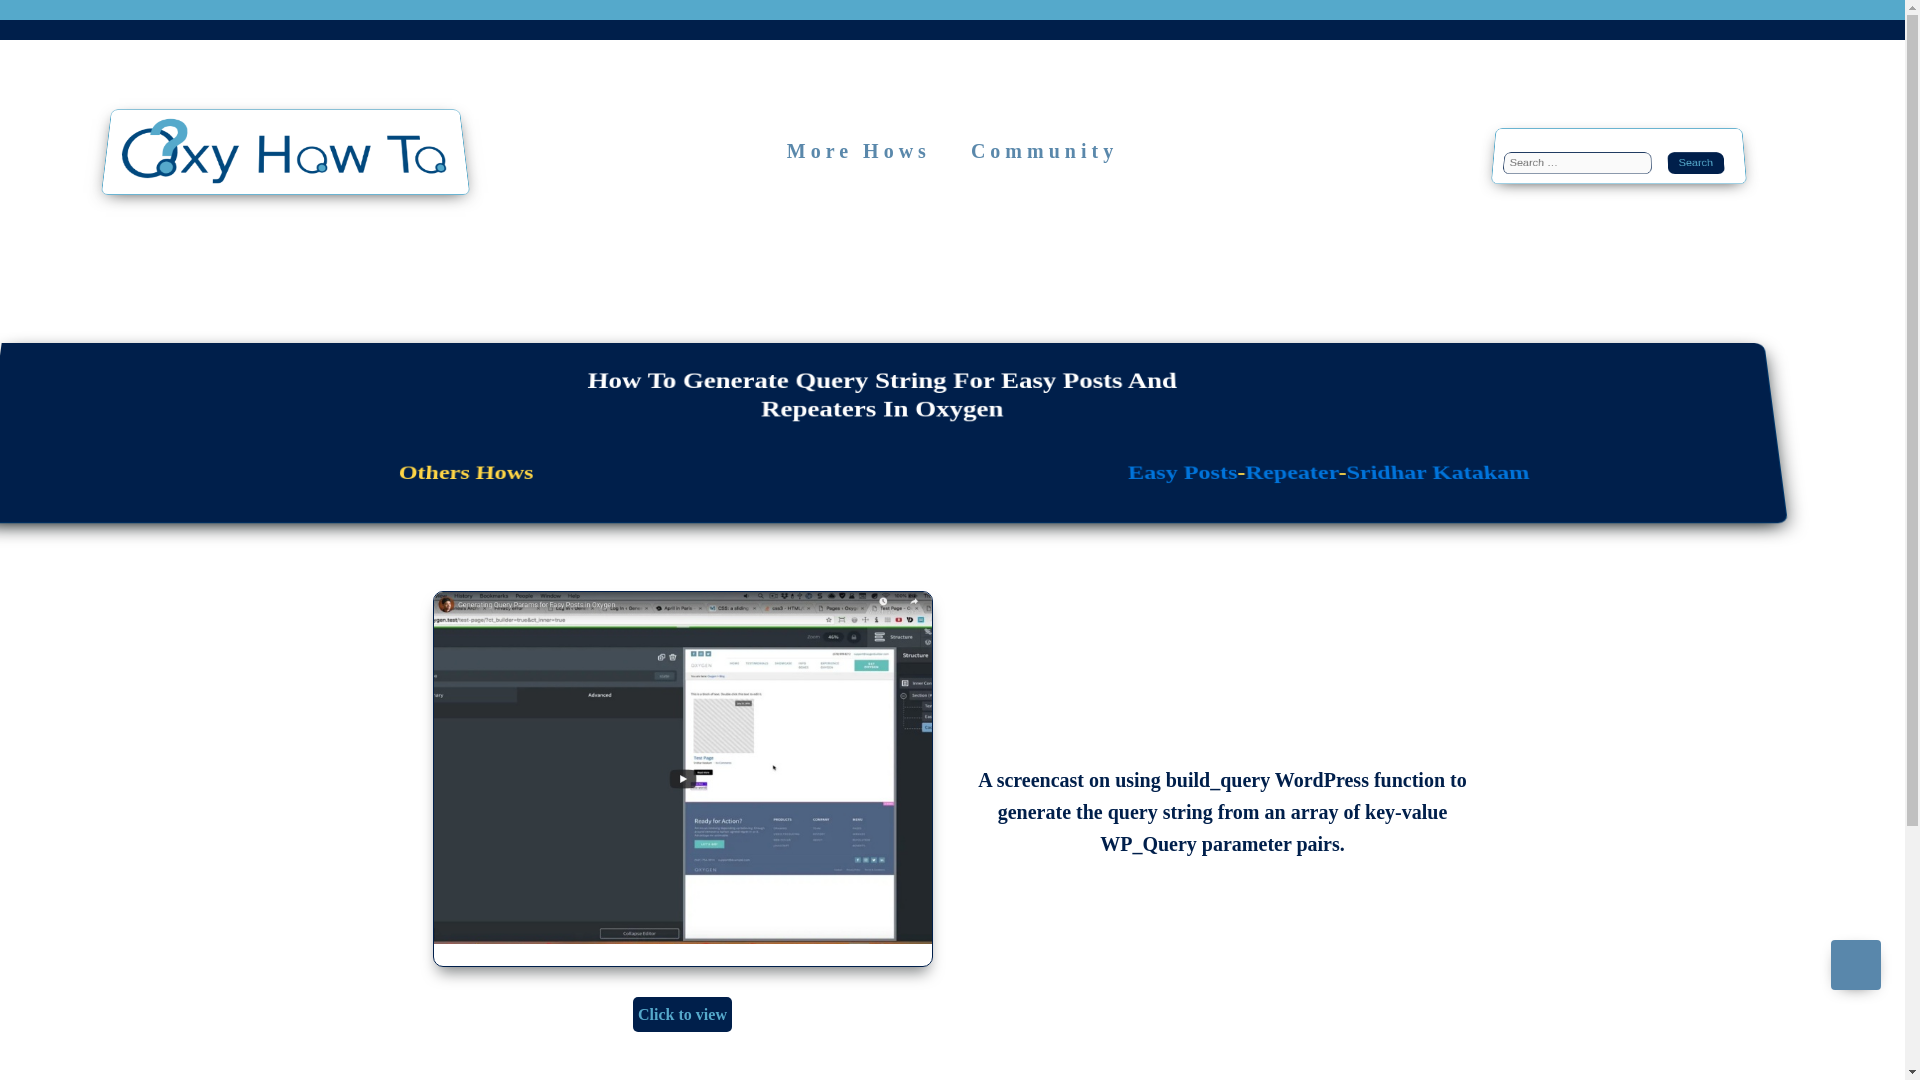 Image resolution: width=1920 pixels, height=1080 pixels. What do you see at coordinates (1436, 474) in the screenshot?
I see `Sridhar Katakam` at bounding box center [1436, 474].